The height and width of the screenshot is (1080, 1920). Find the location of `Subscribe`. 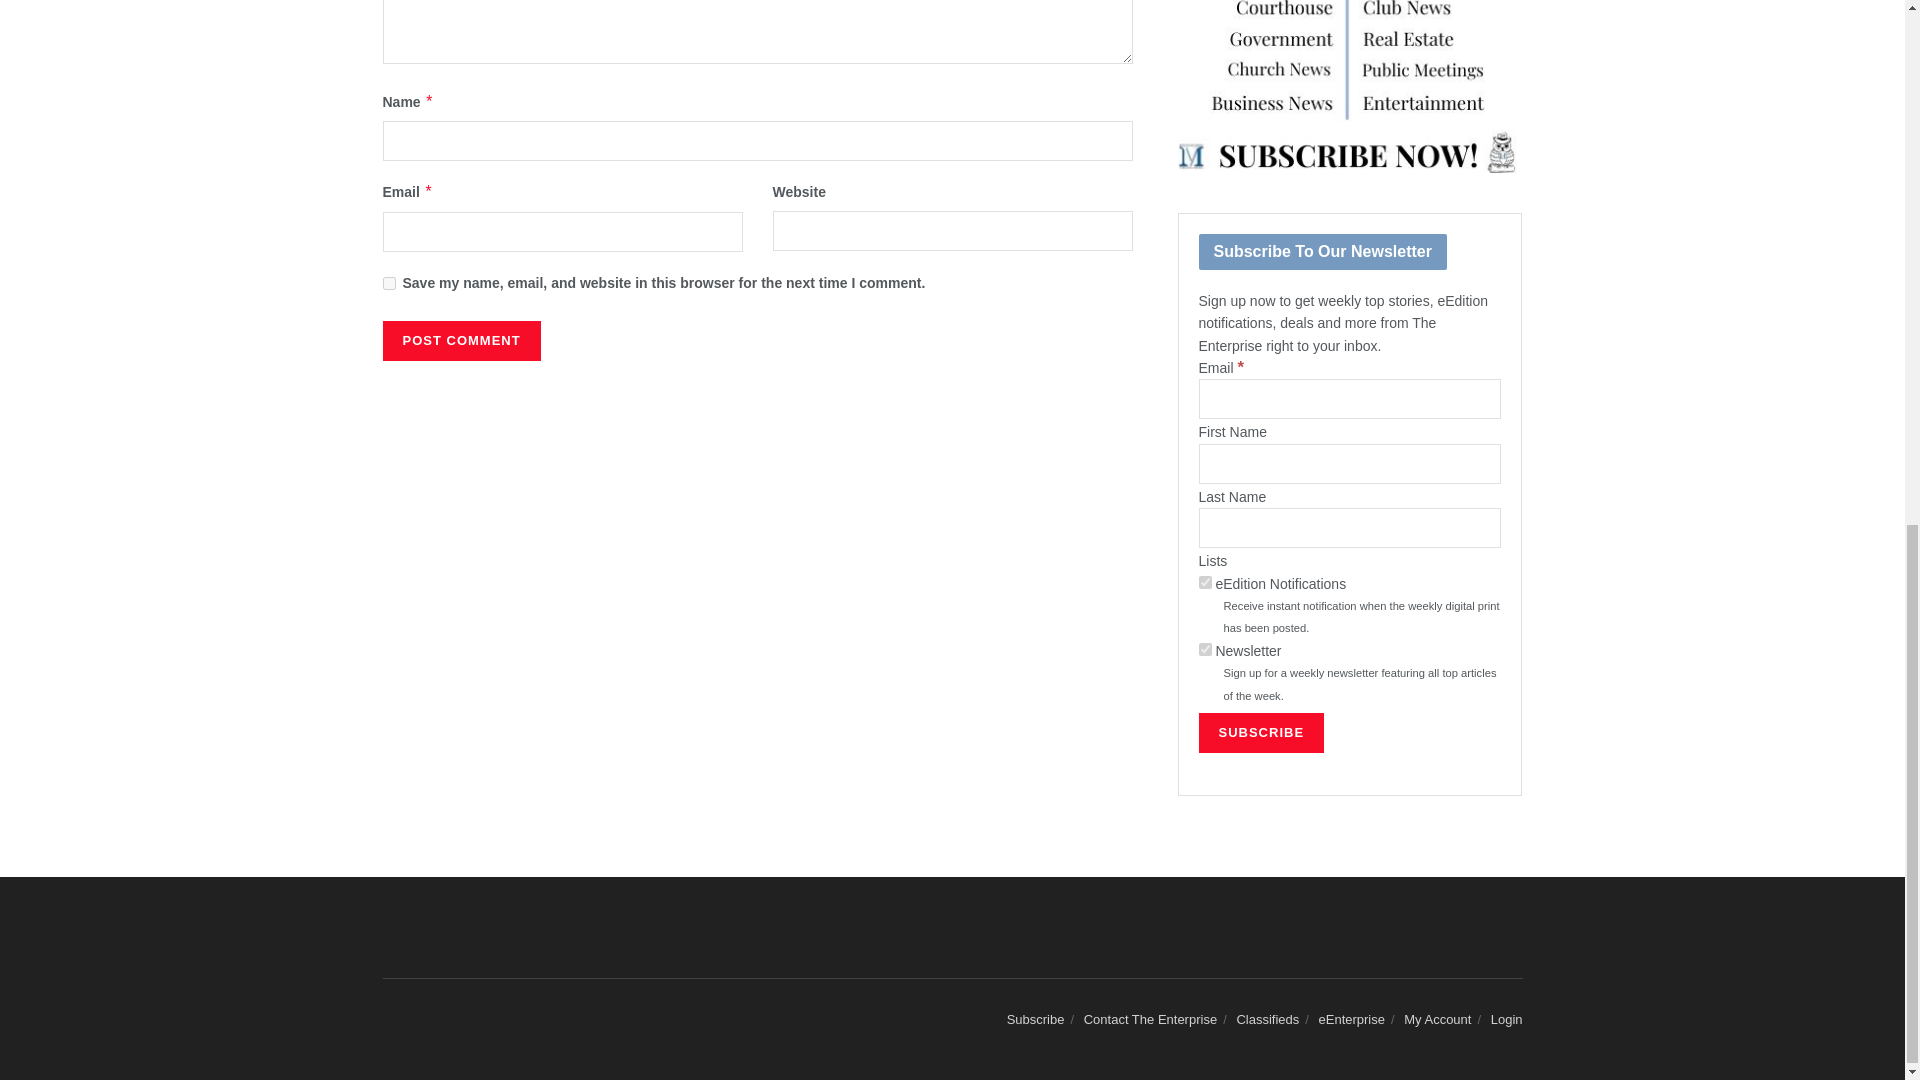

Subscribe is located at coordinates (1261, 732).